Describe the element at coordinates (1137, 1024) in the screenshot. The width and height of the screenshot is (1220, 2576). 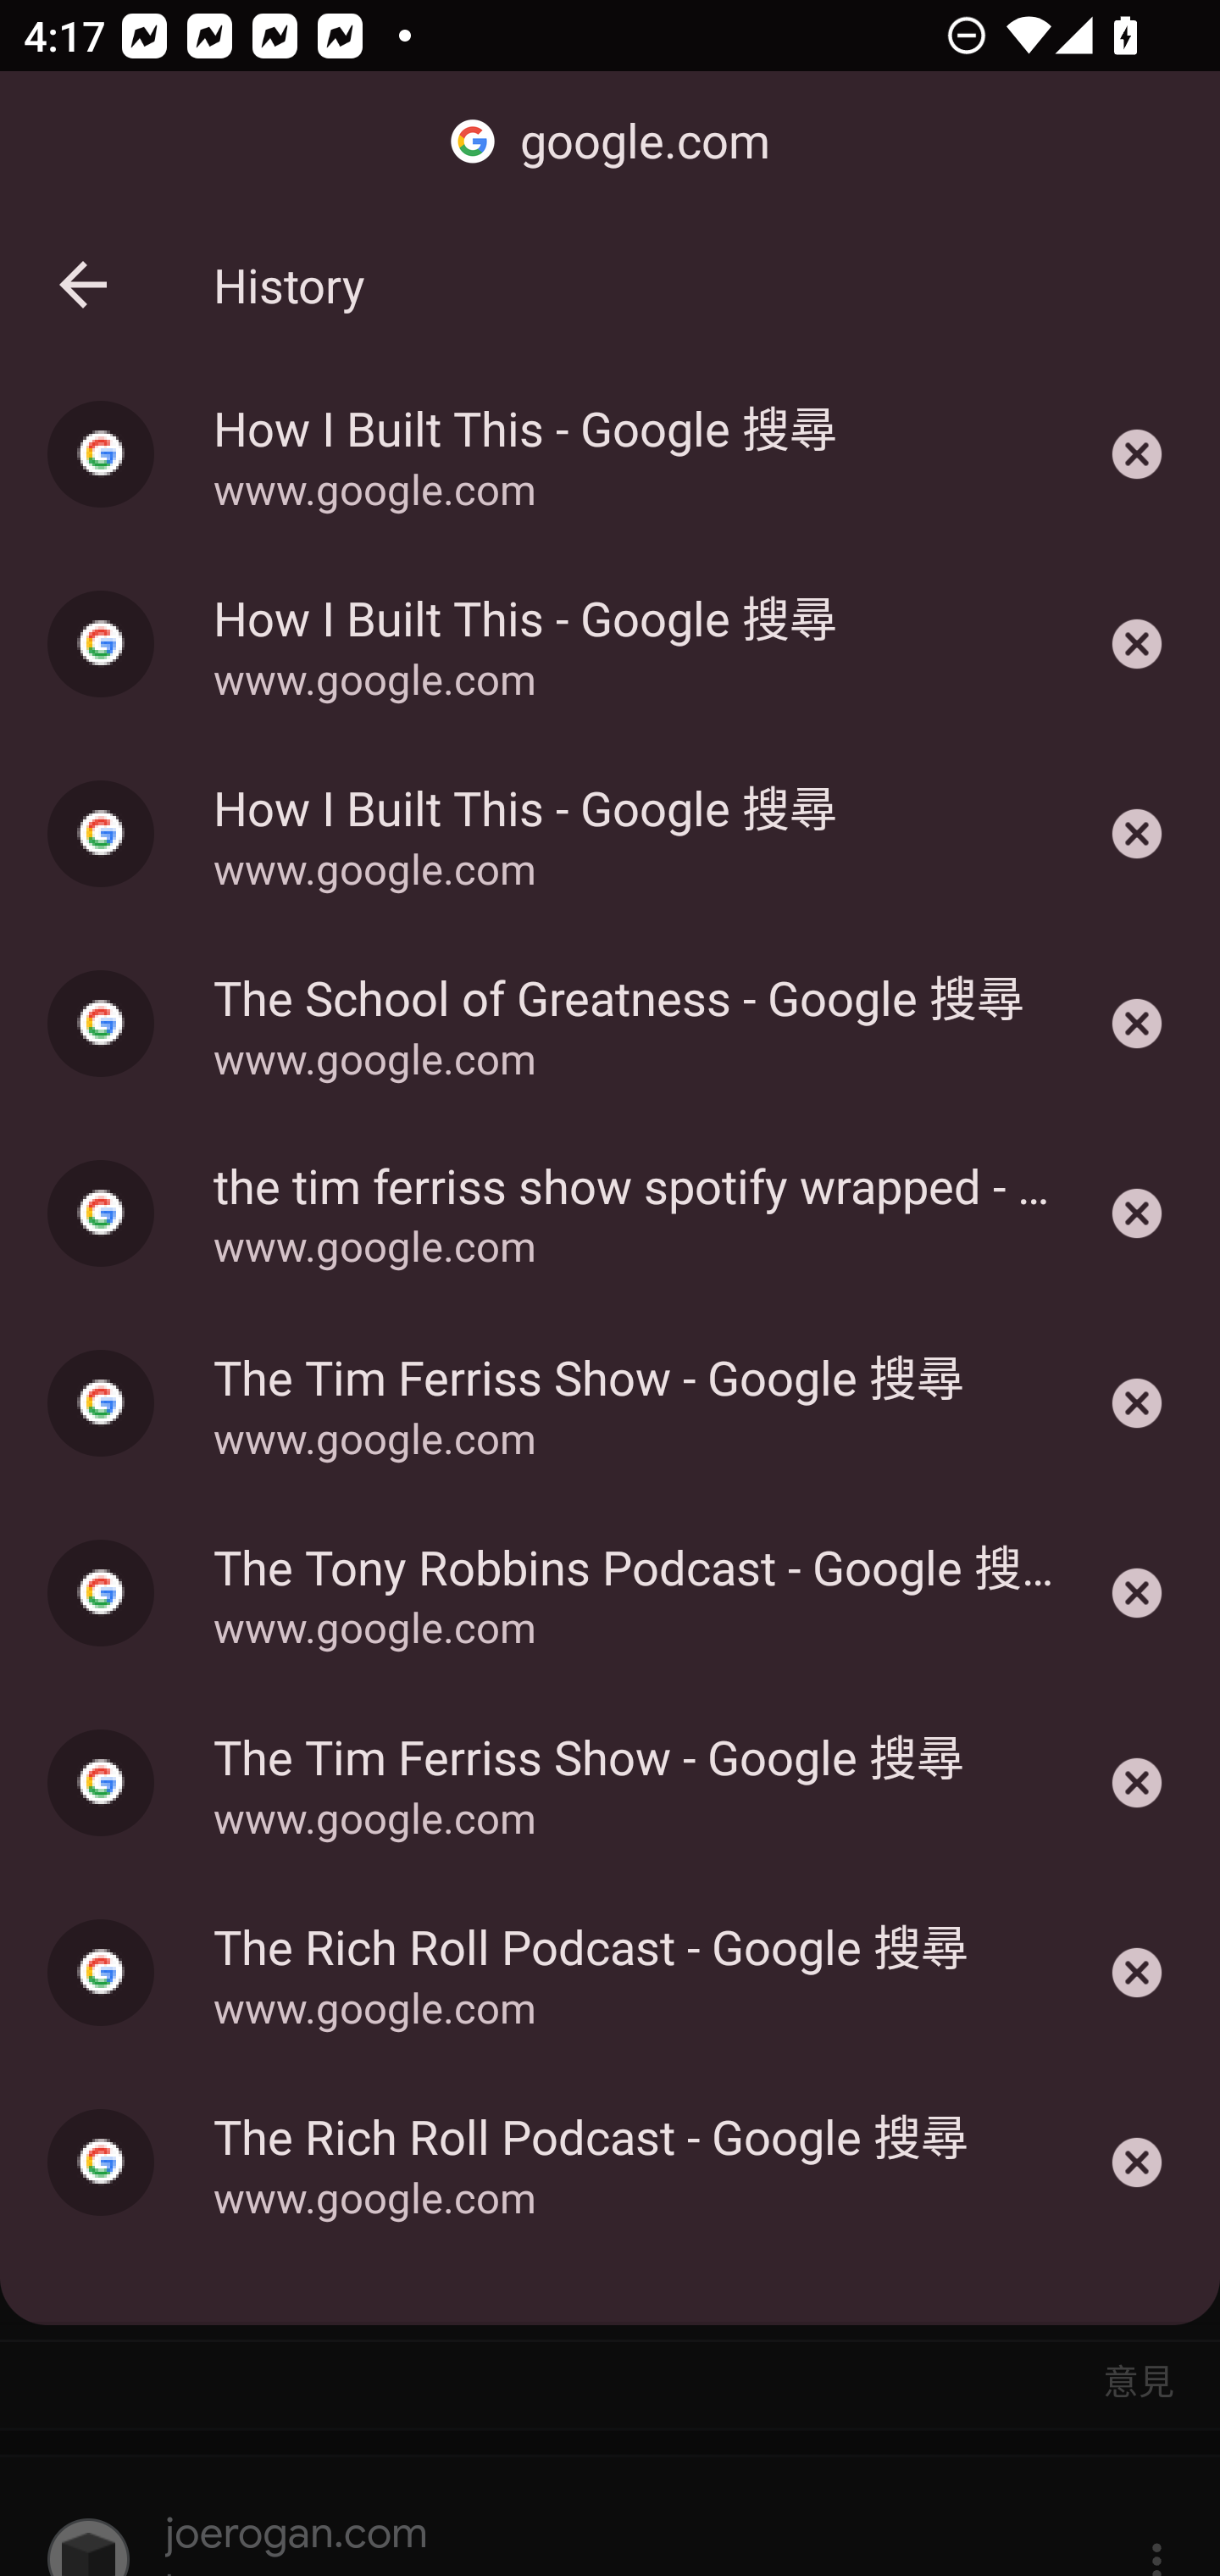
I see `The School of Greatness - Google 搜尋 Remove` at that location.